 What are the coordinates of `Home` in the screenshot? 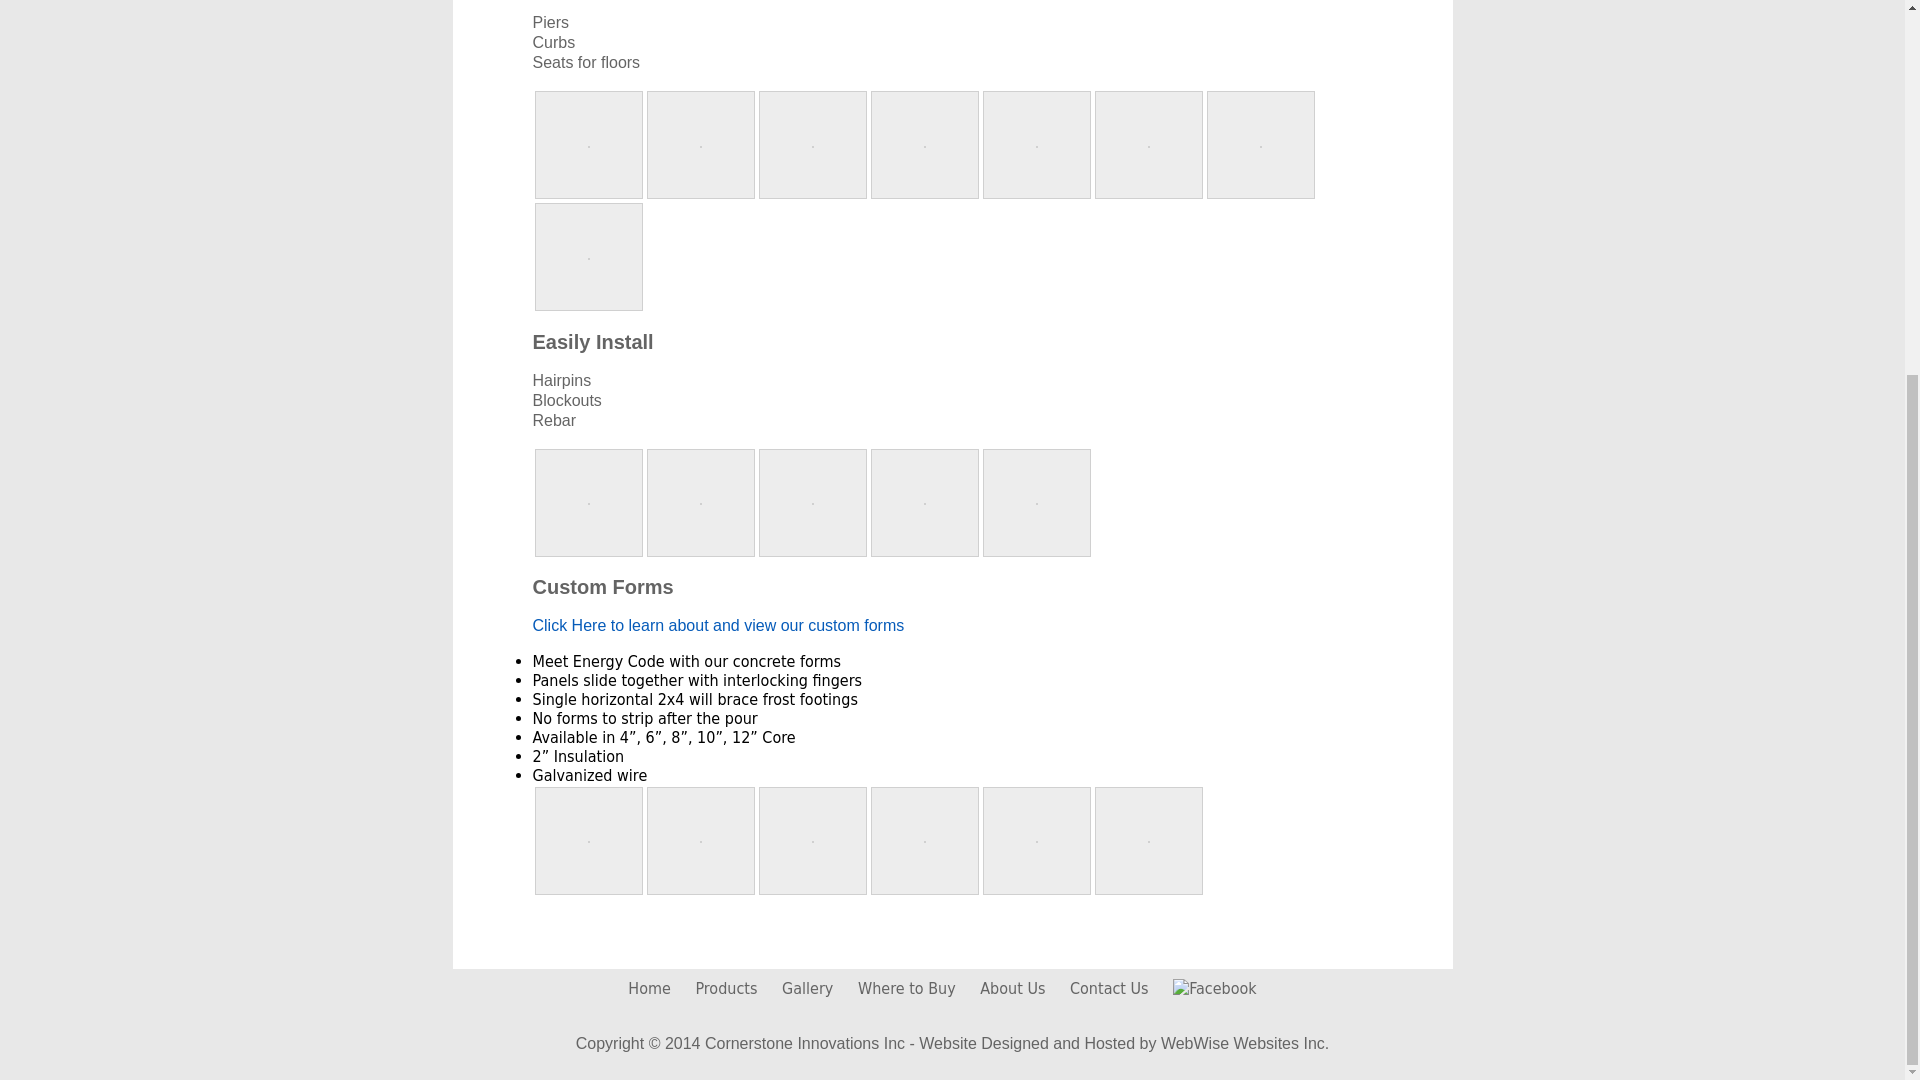 It's located at (648, 988).